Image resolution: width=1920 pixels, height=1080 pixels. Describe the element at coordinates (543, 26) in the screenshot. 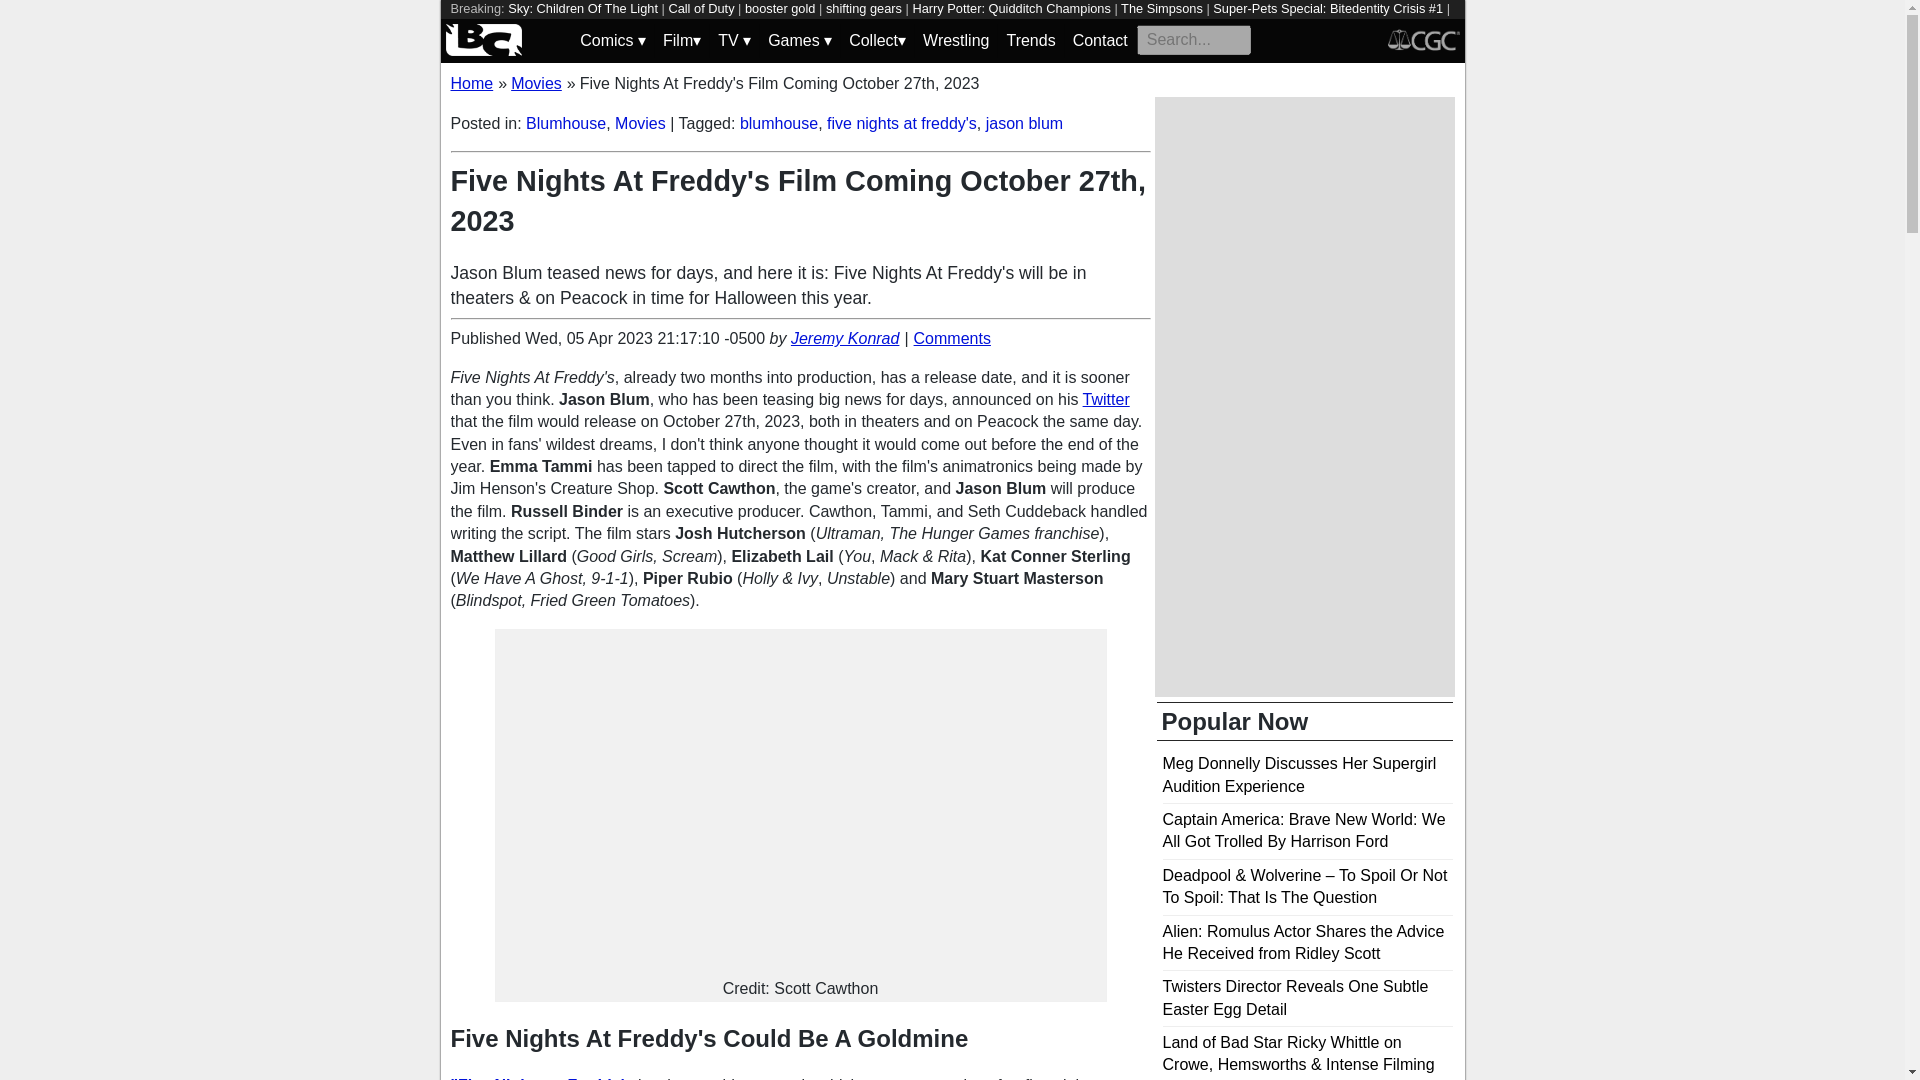

I see `WWE Raw` at that location.